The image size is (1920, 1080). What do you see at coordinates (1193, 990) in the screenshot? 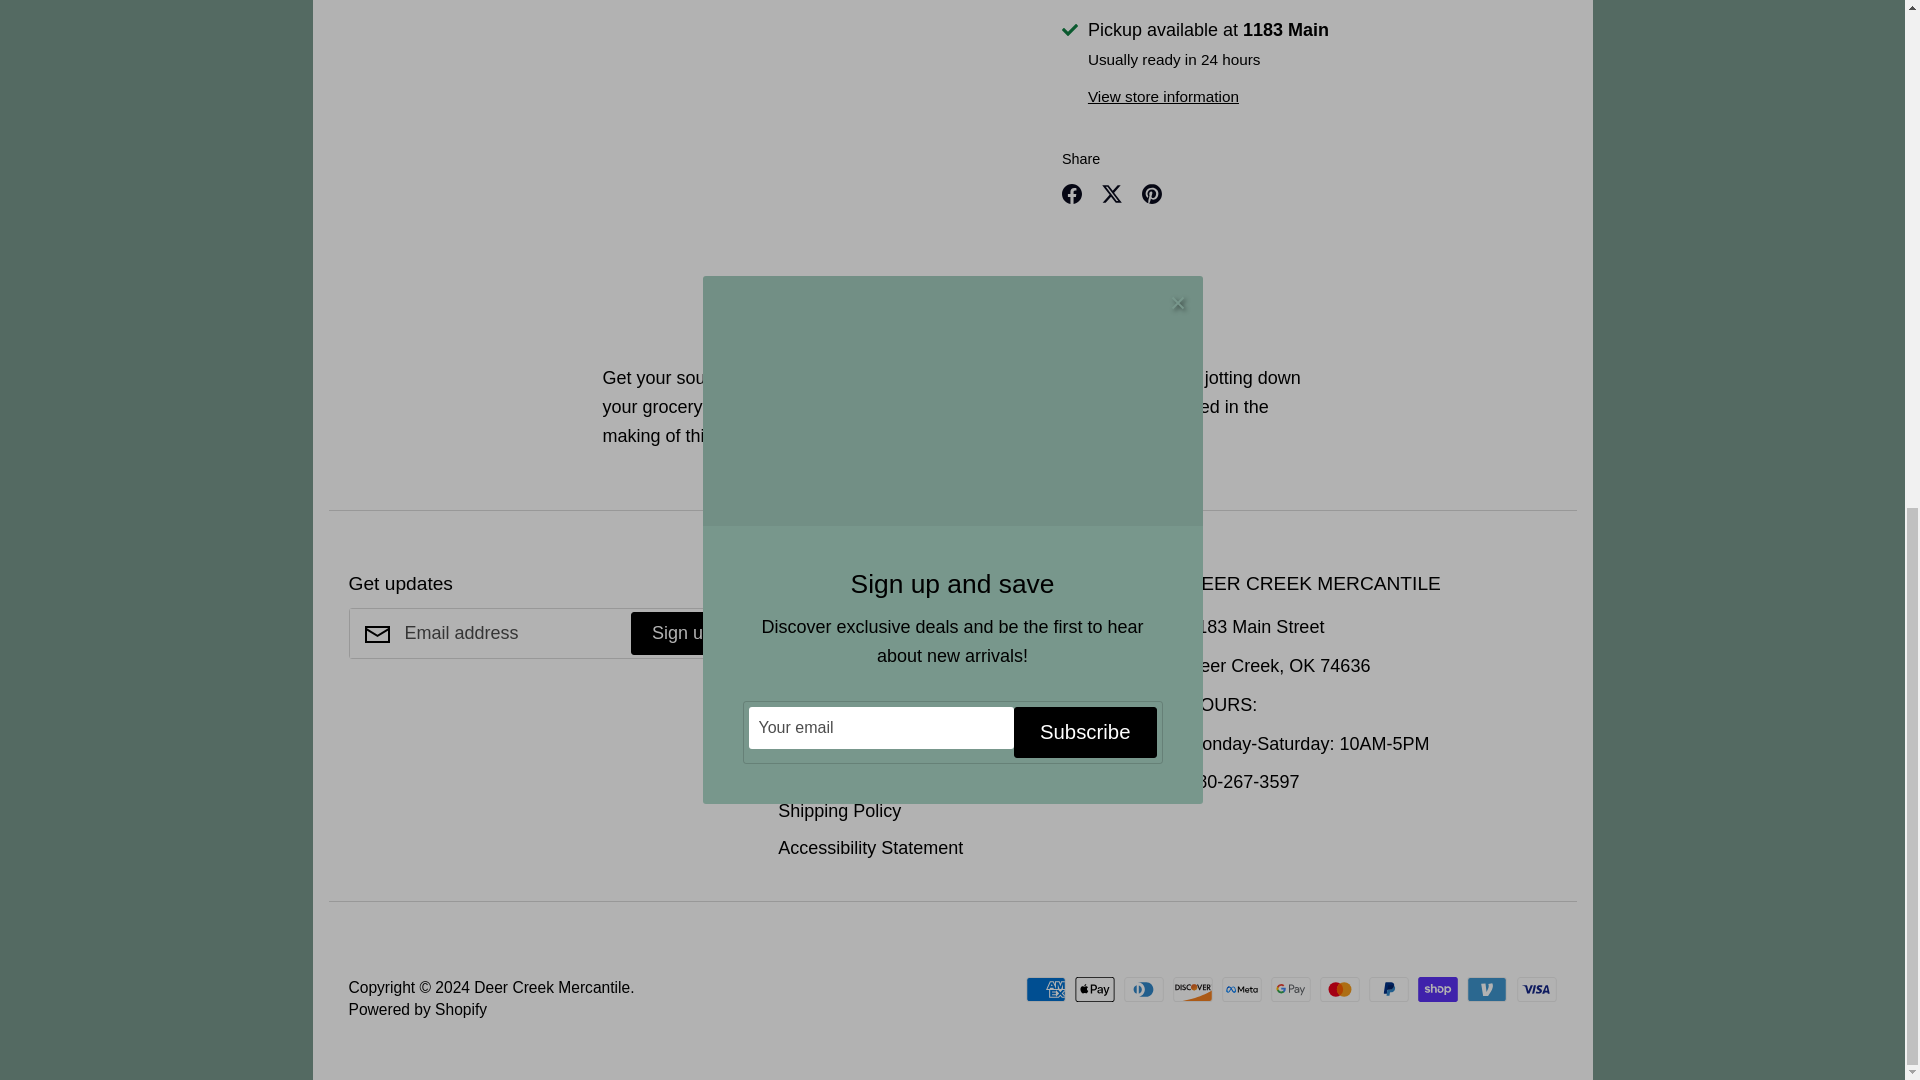
I see `Discover` at bounding box center [1193, 990].